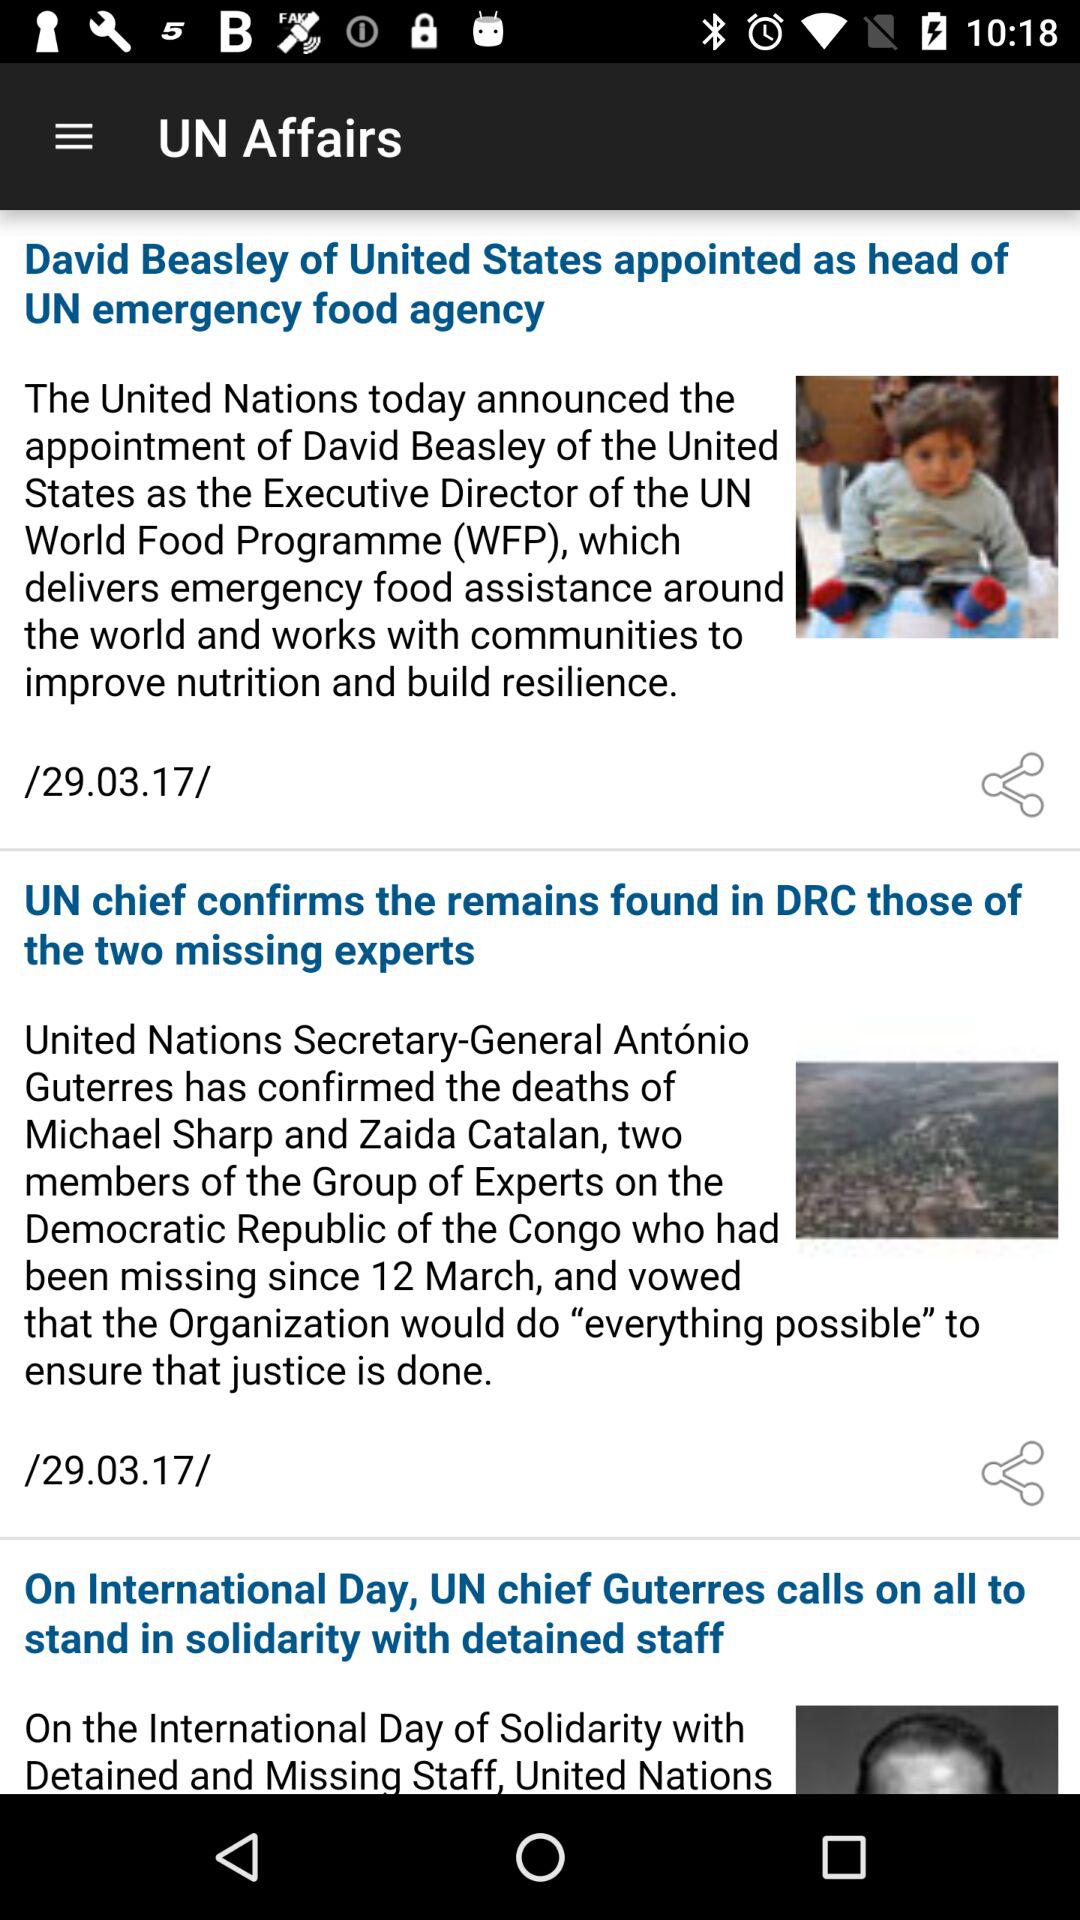 This screenshot has height=1920, width=1080. I want to click on go to full article, so click(540, 1195).